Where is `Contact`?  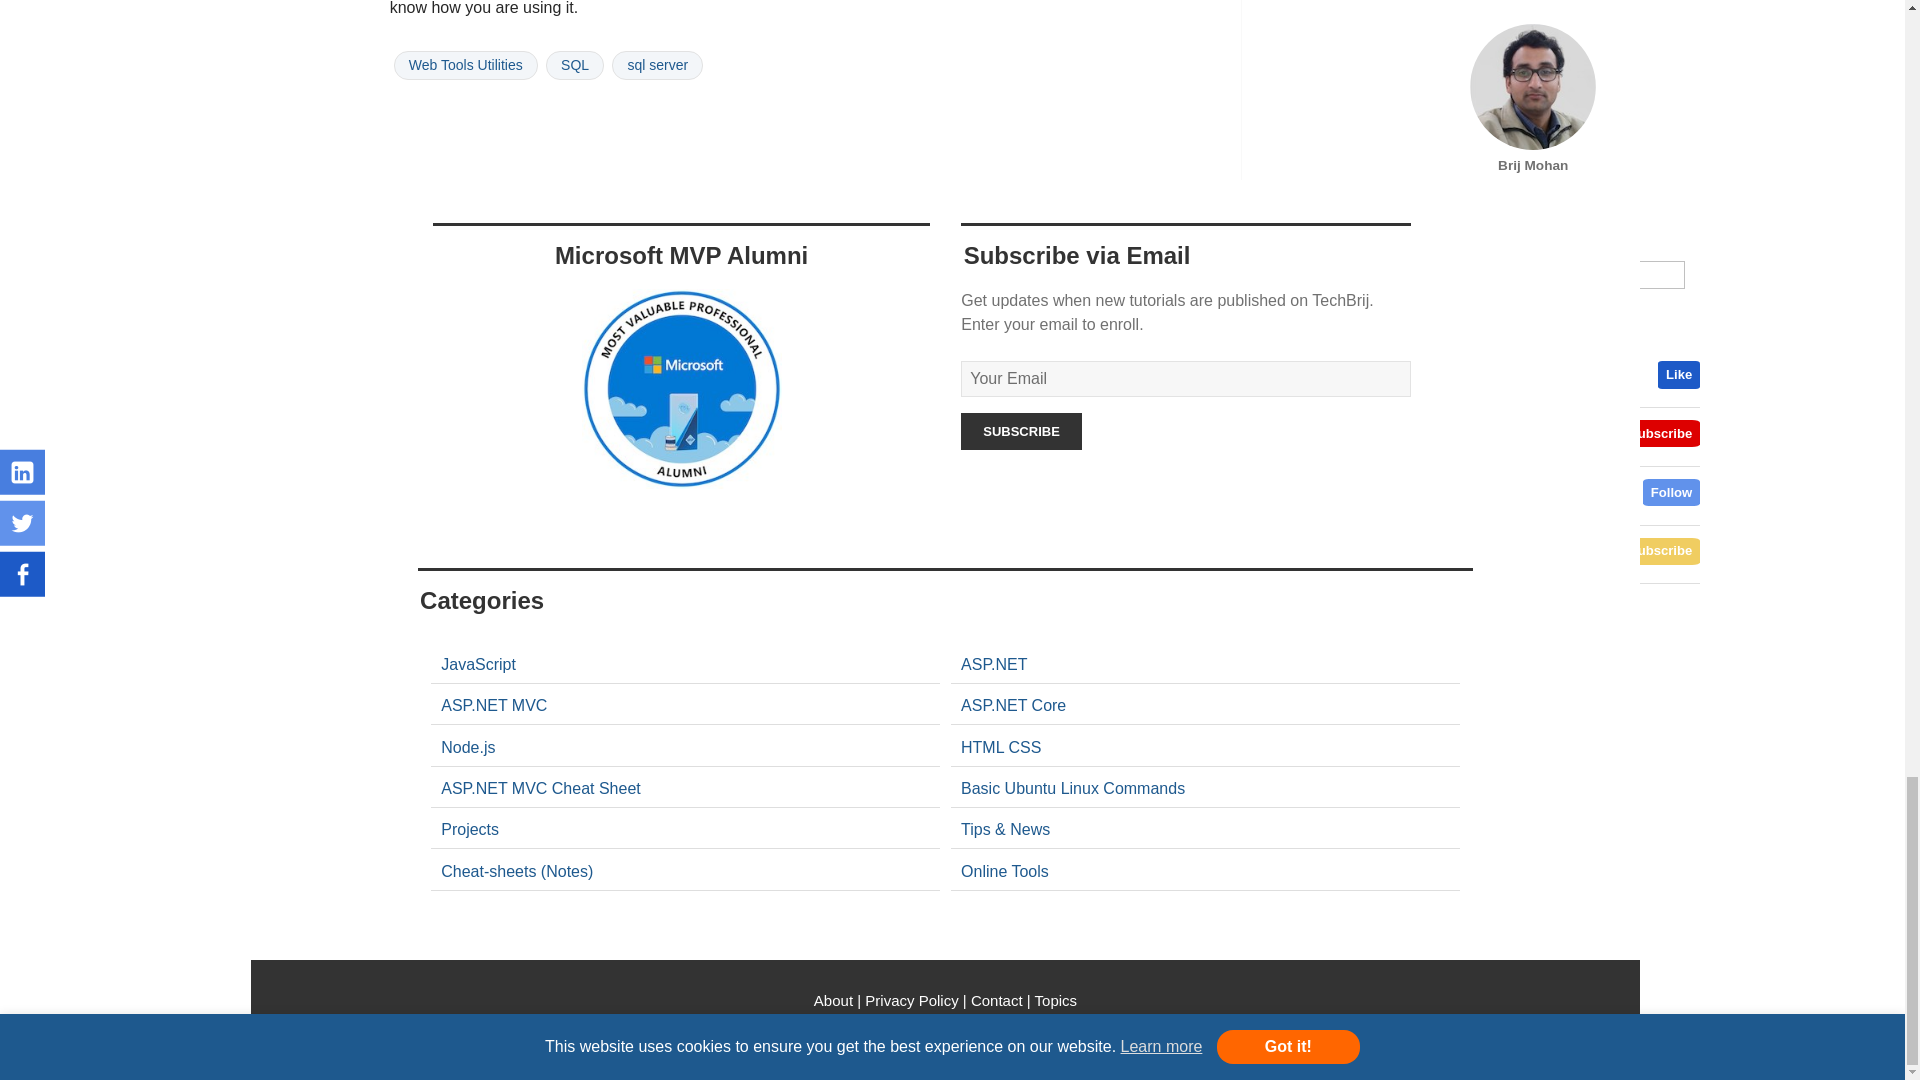
Contact is located at coordinates (997, 1000).